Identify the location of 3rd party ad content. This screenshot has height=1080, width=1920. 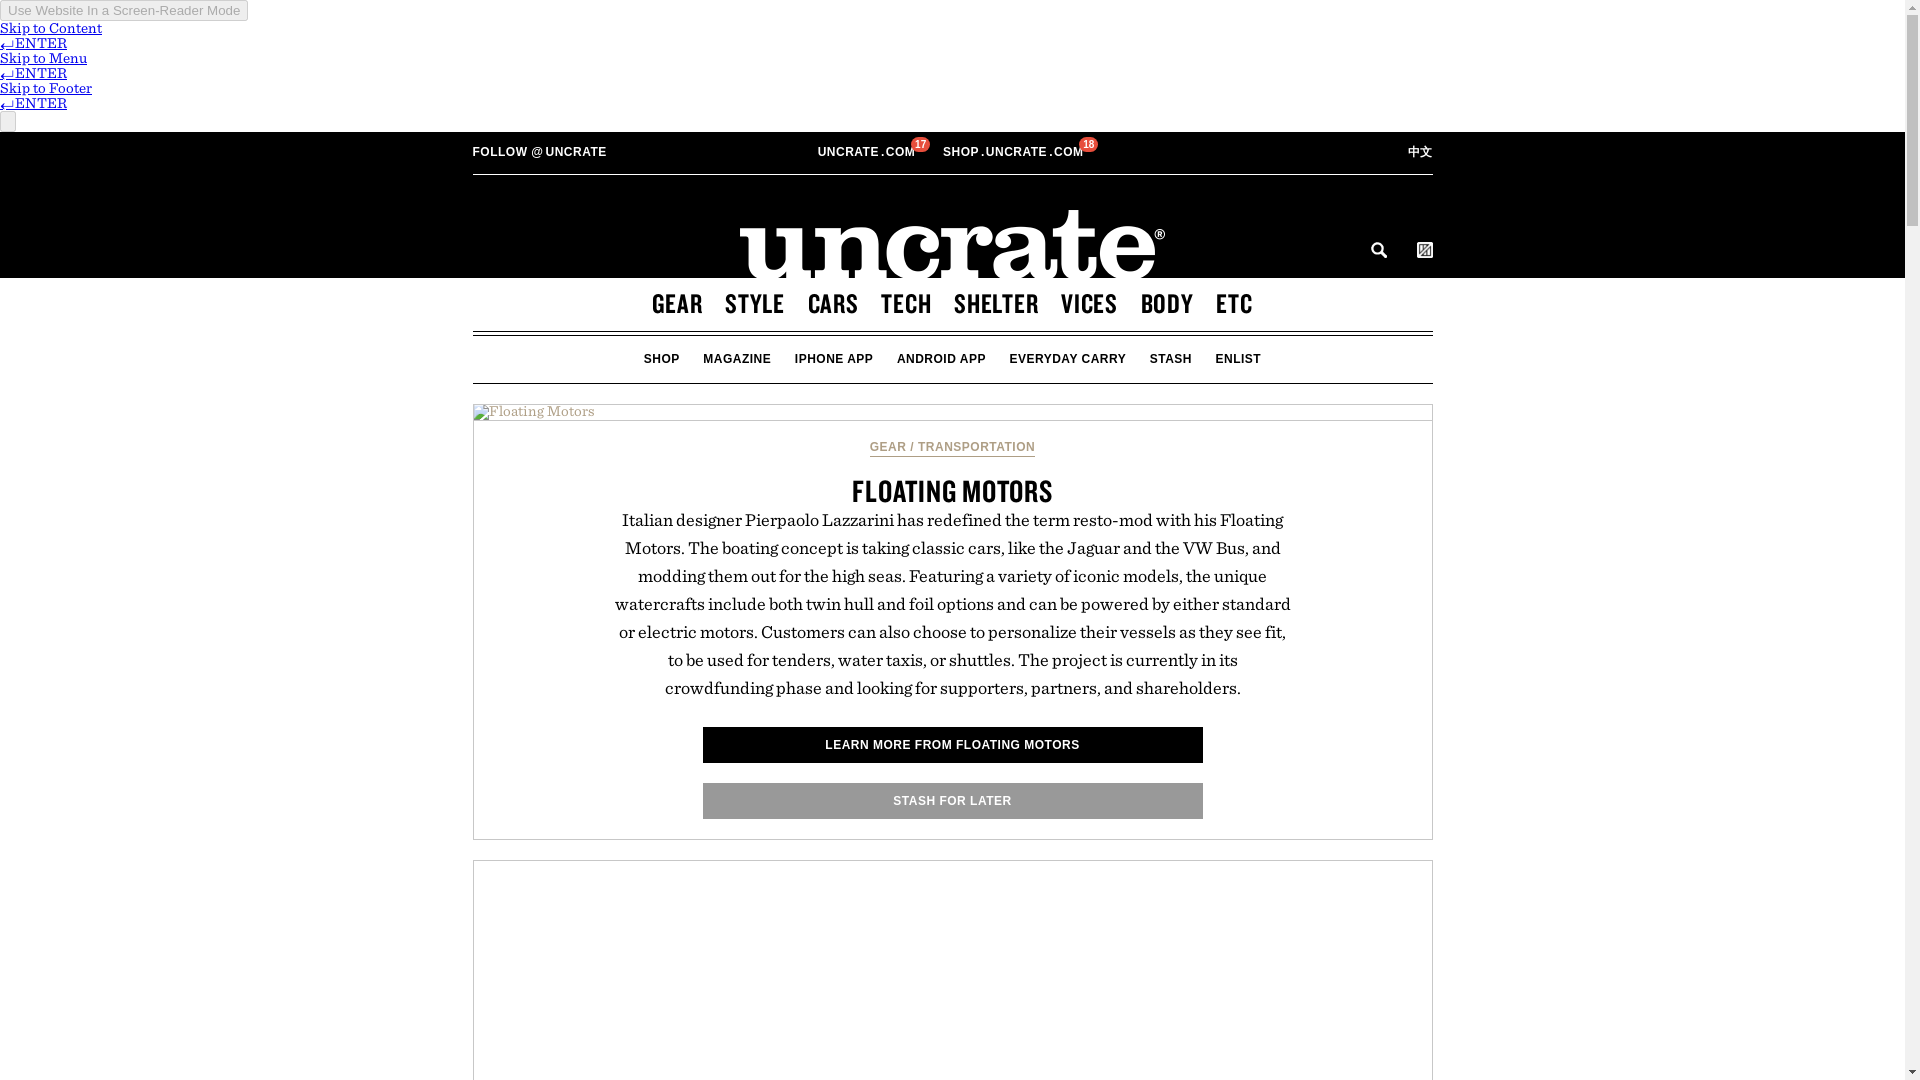
(868, 151).